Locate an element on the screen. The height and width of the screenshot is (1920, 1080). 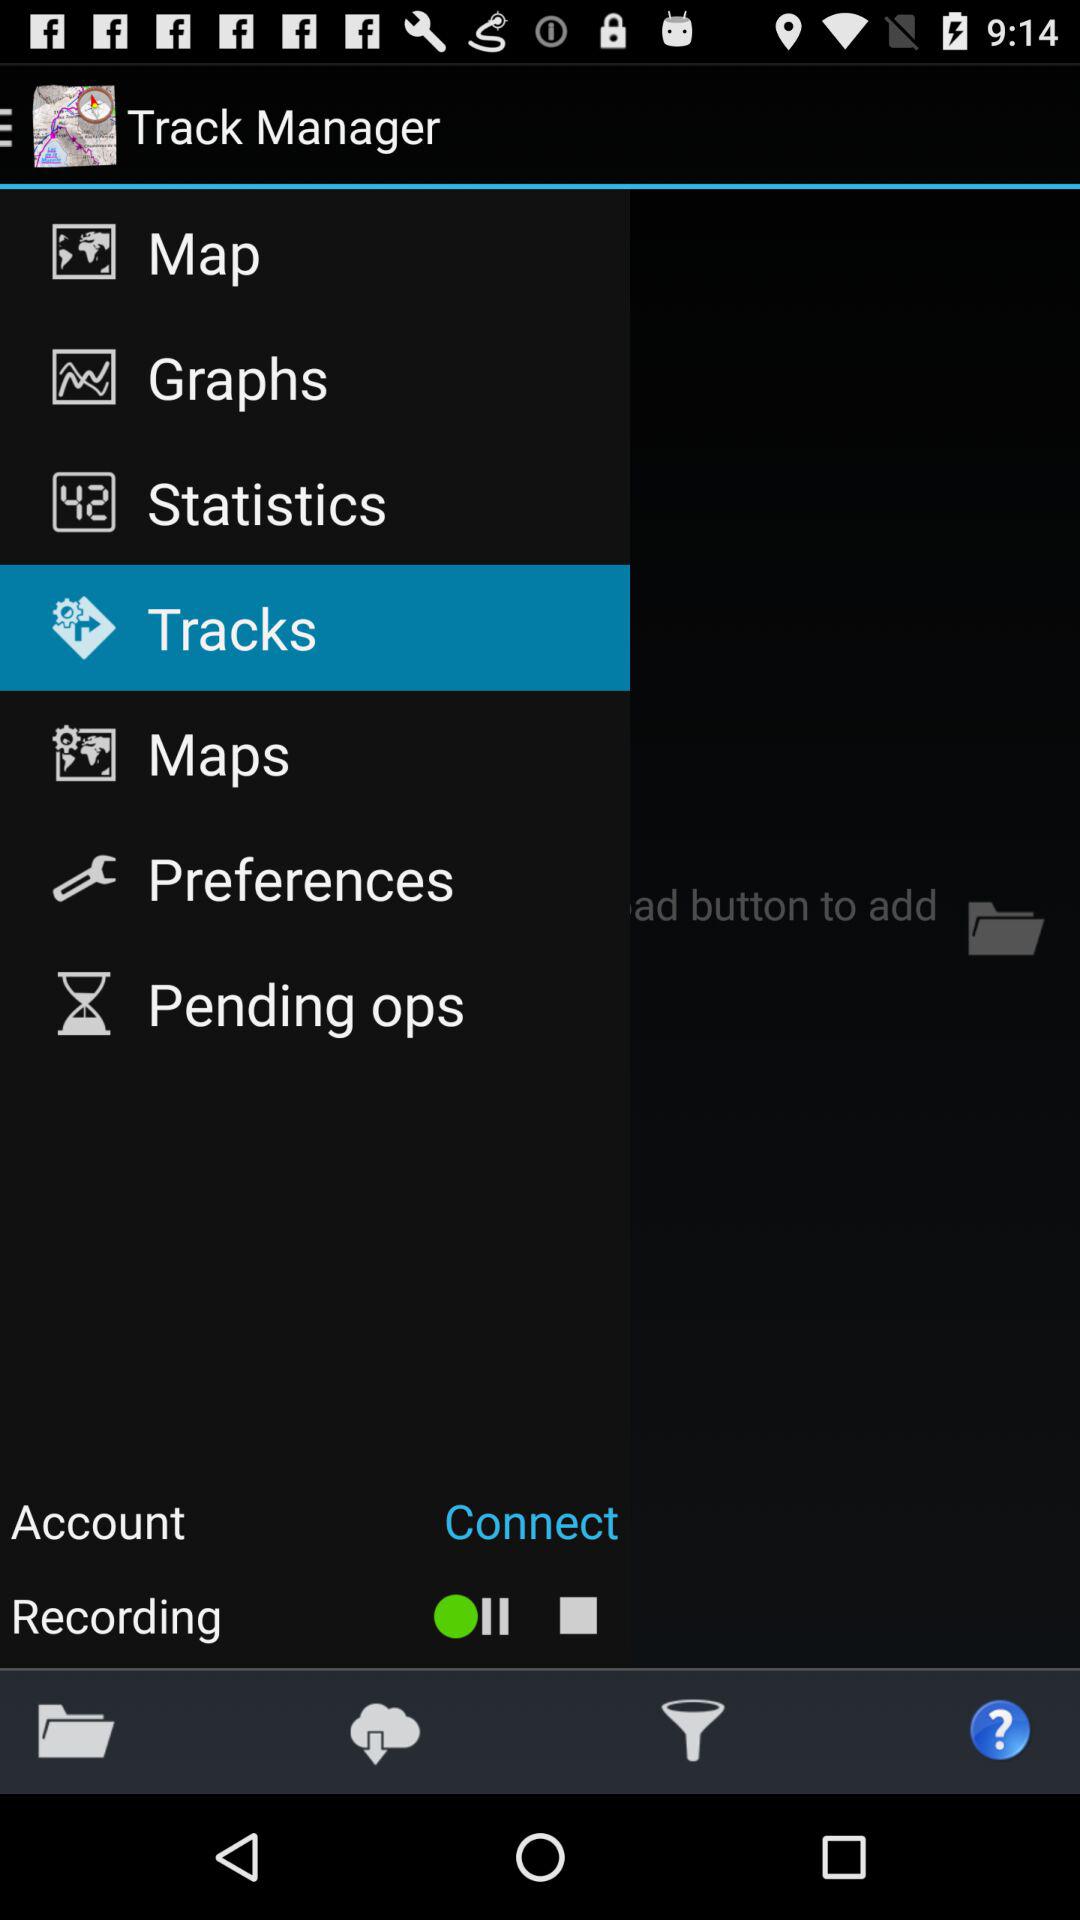
turn on the no tracks loaded icon is located at coordinates (540, 928).